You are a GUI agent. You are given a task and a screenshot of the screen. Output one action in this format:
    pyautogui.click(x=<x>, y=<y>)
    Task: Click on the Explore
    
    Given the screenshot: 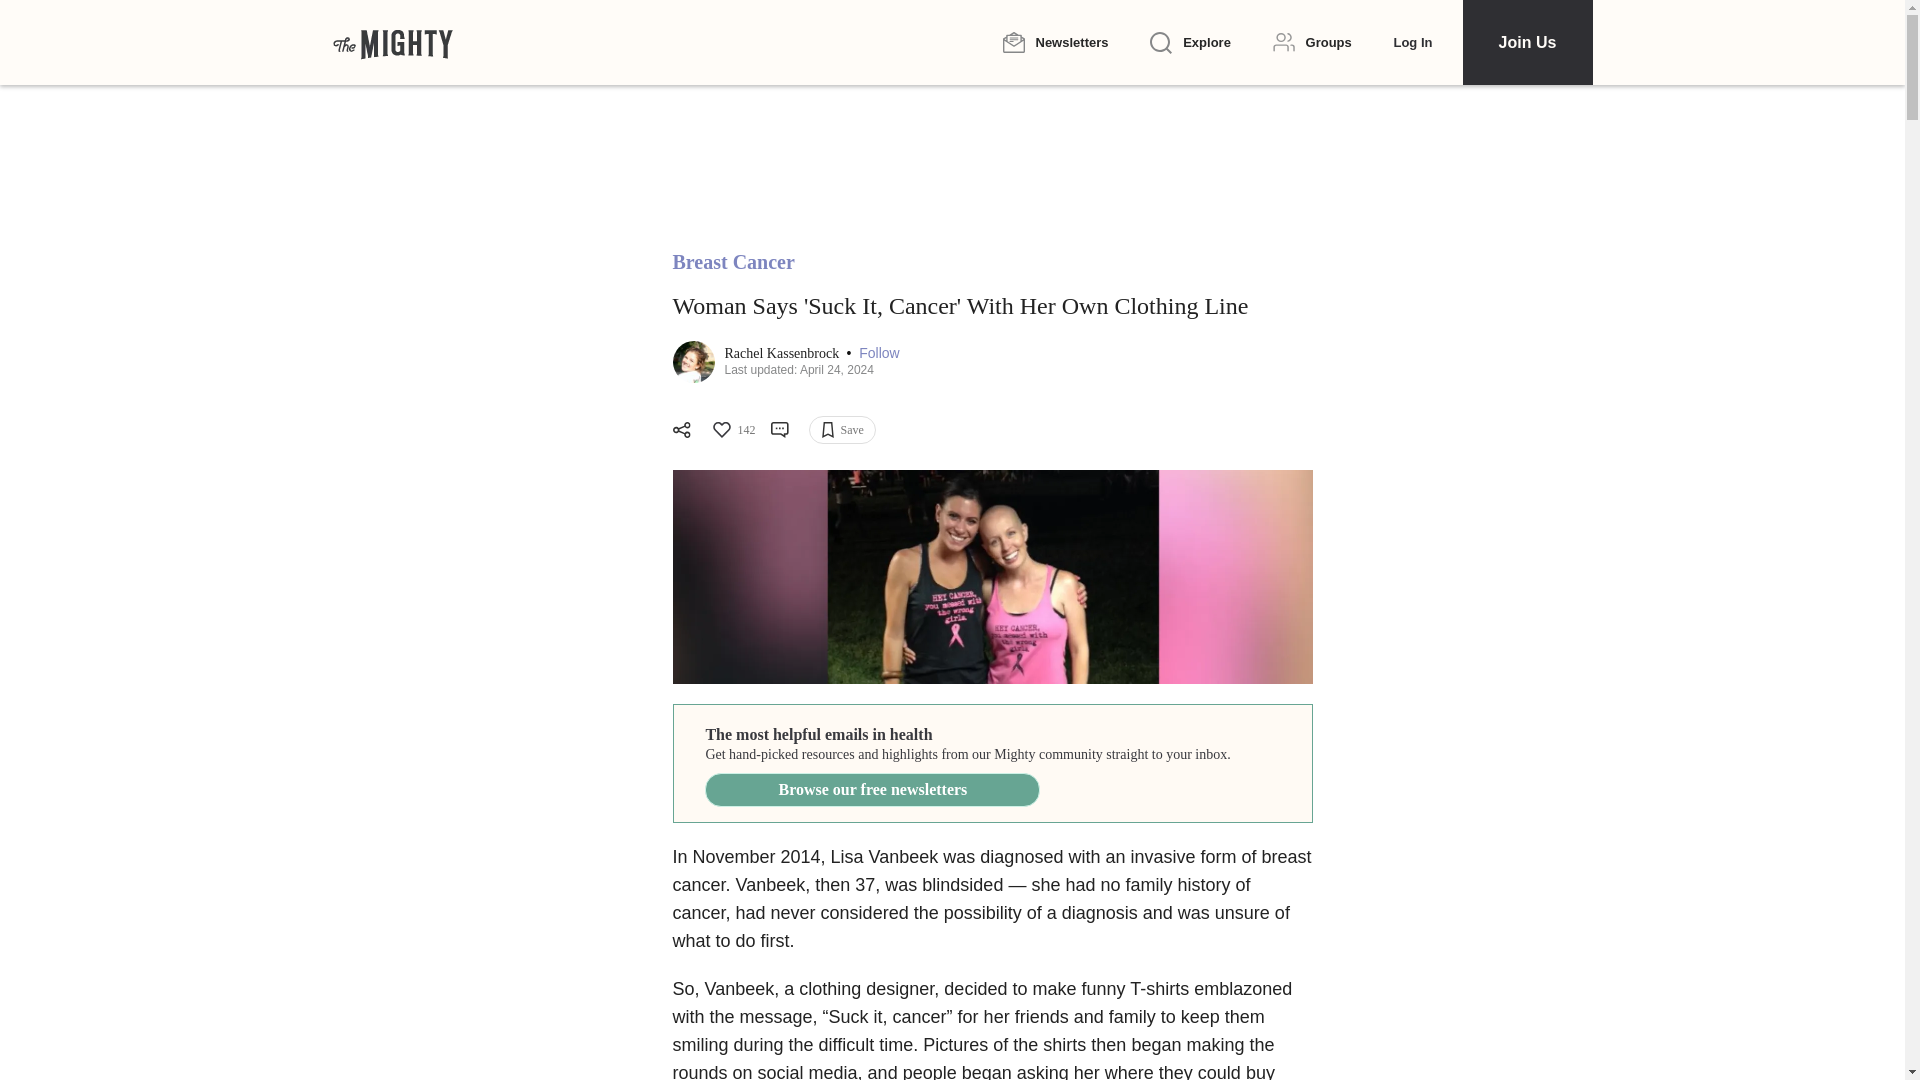 What is the action you would take?
    pyautogui.click(x=1190, y=43)
    